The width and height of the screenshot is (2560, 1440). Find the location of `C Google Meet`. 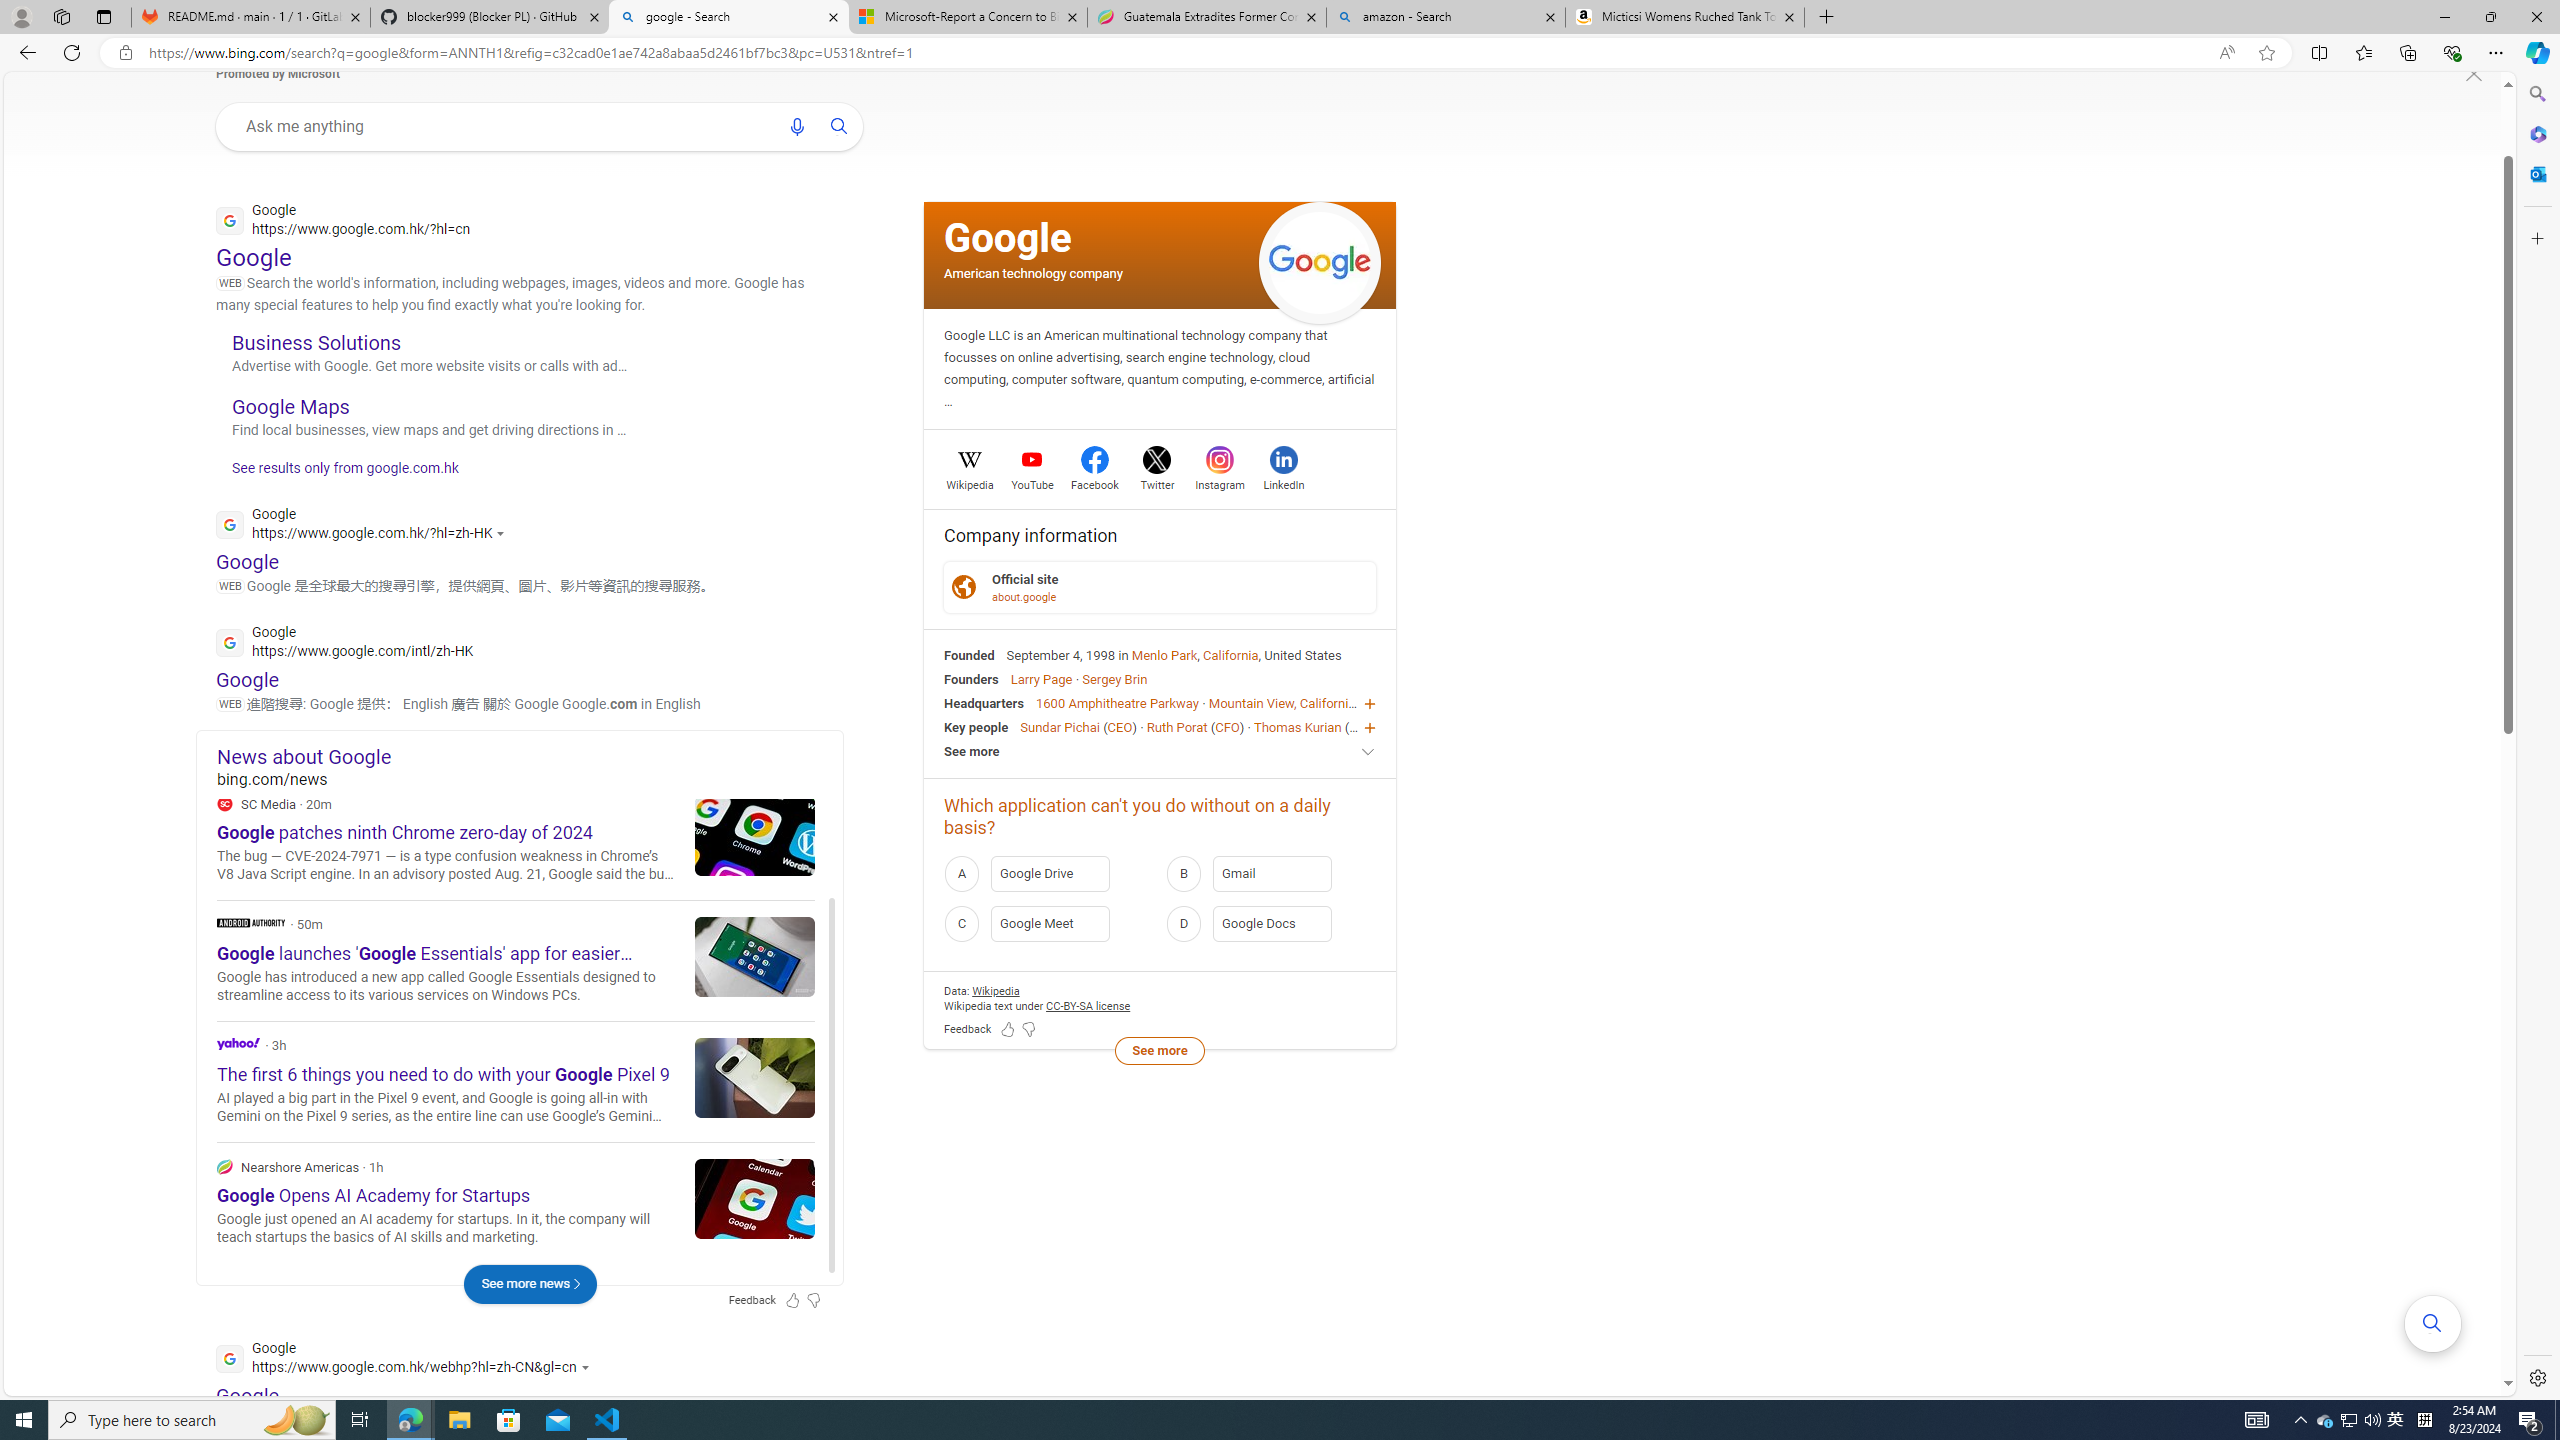

C Google Meet is located at coordinates (1049, 924).